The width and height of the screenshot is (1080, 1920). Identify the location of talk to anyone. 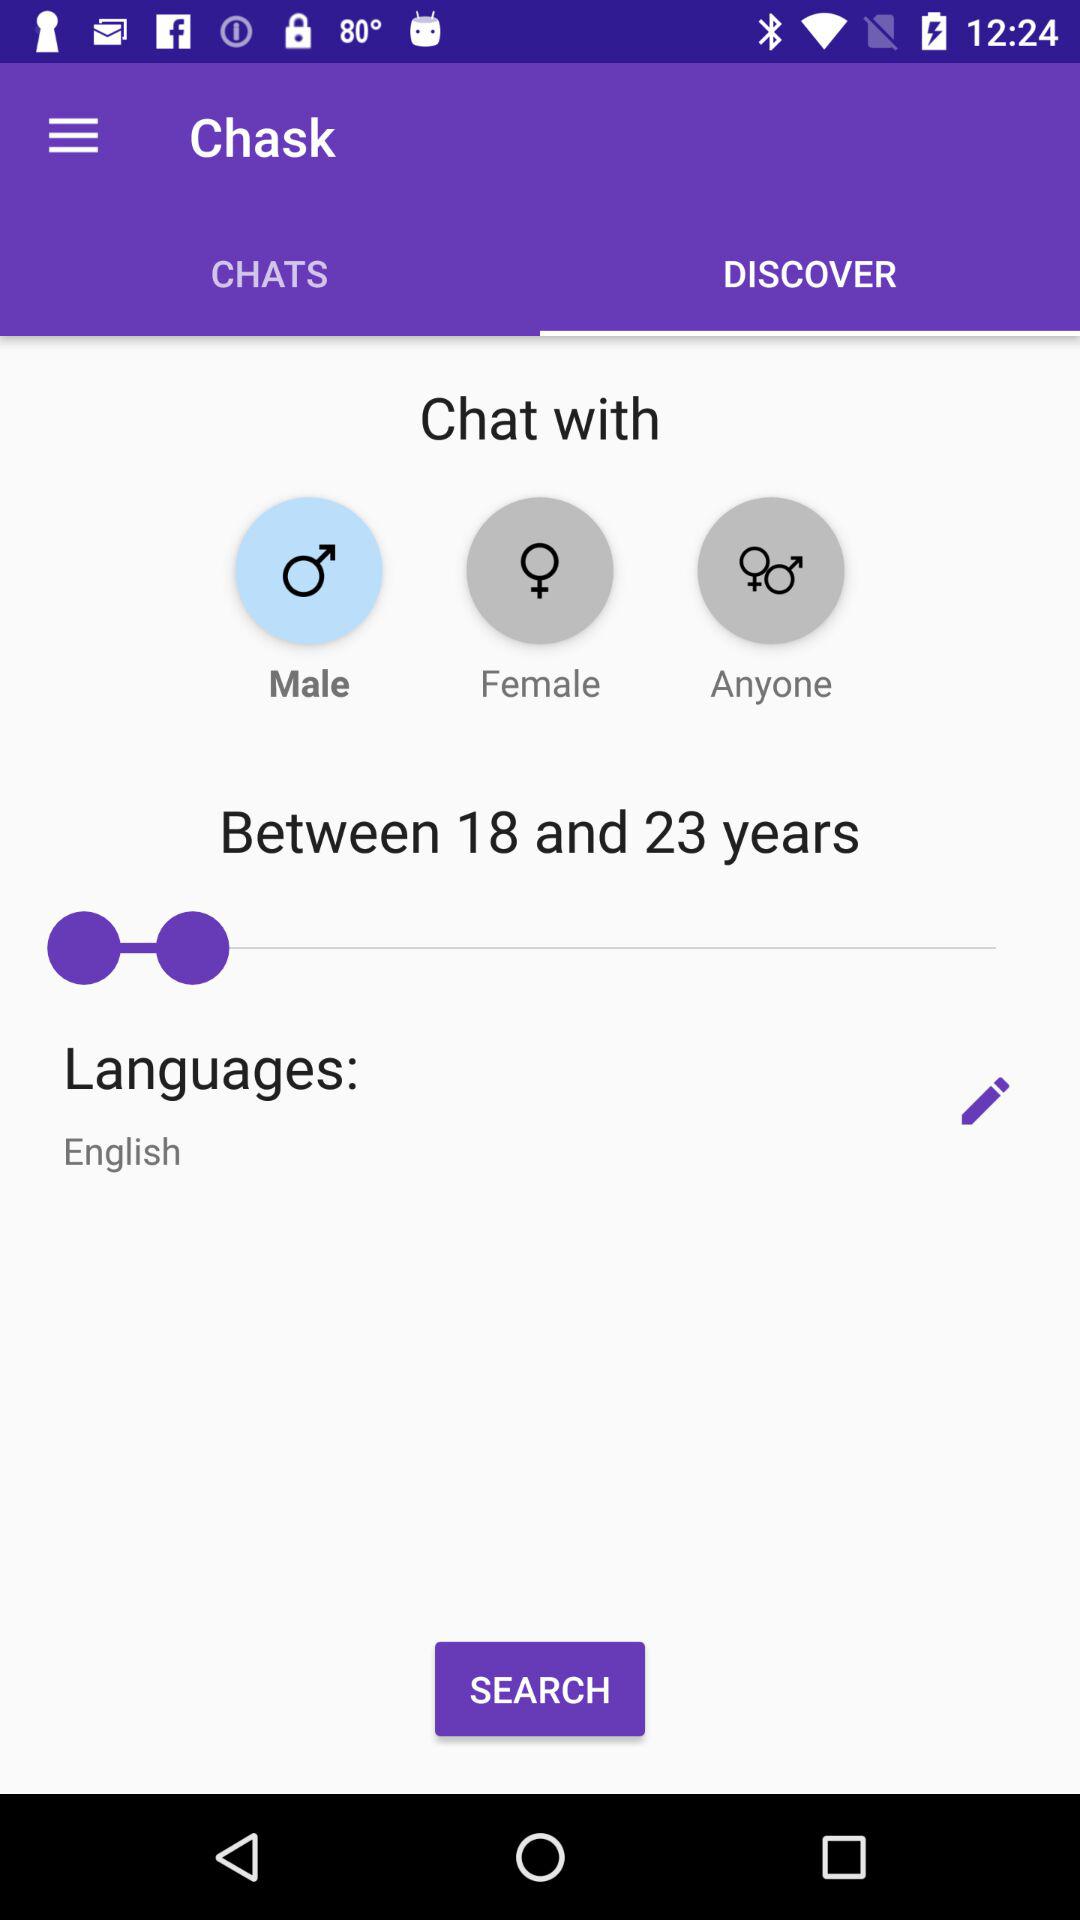
(770, 570).